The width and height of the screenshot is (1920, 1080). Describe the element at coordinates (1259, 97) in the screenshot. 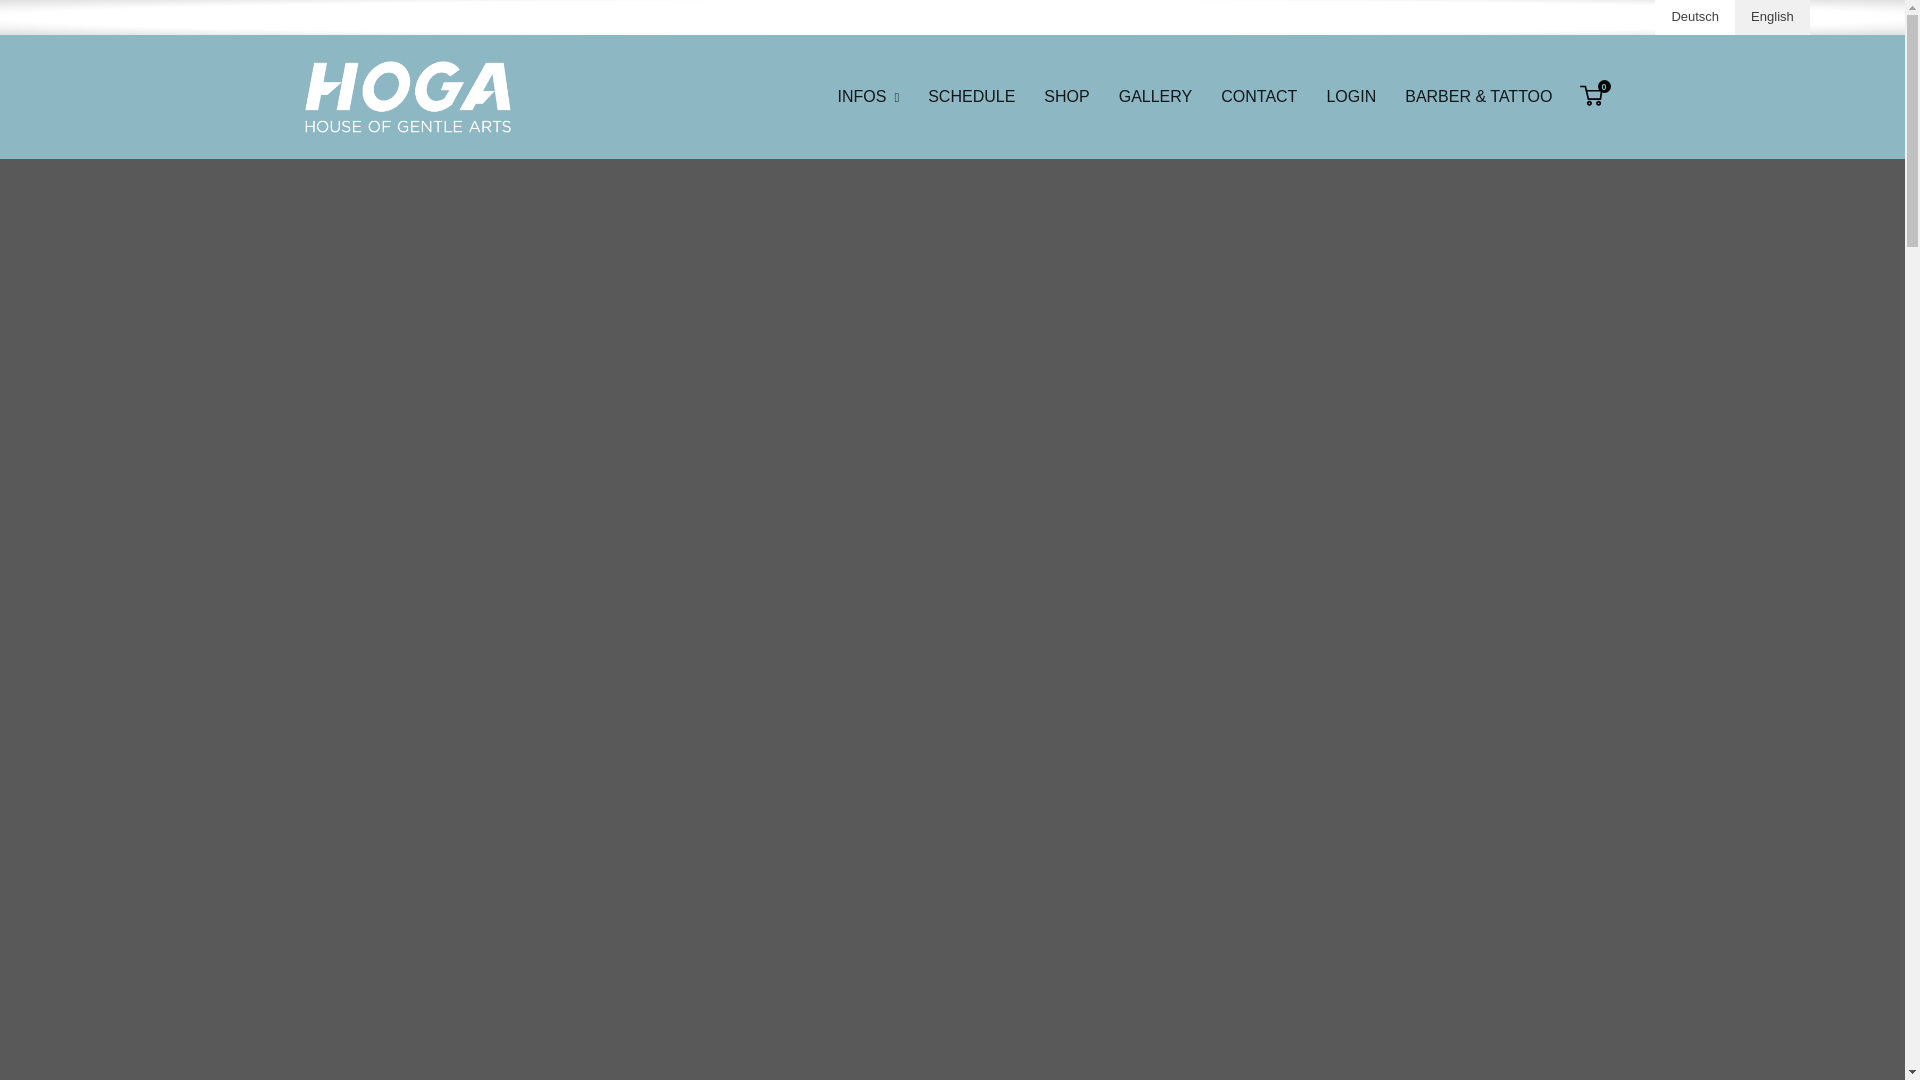

I see `CONTACT` at that location.